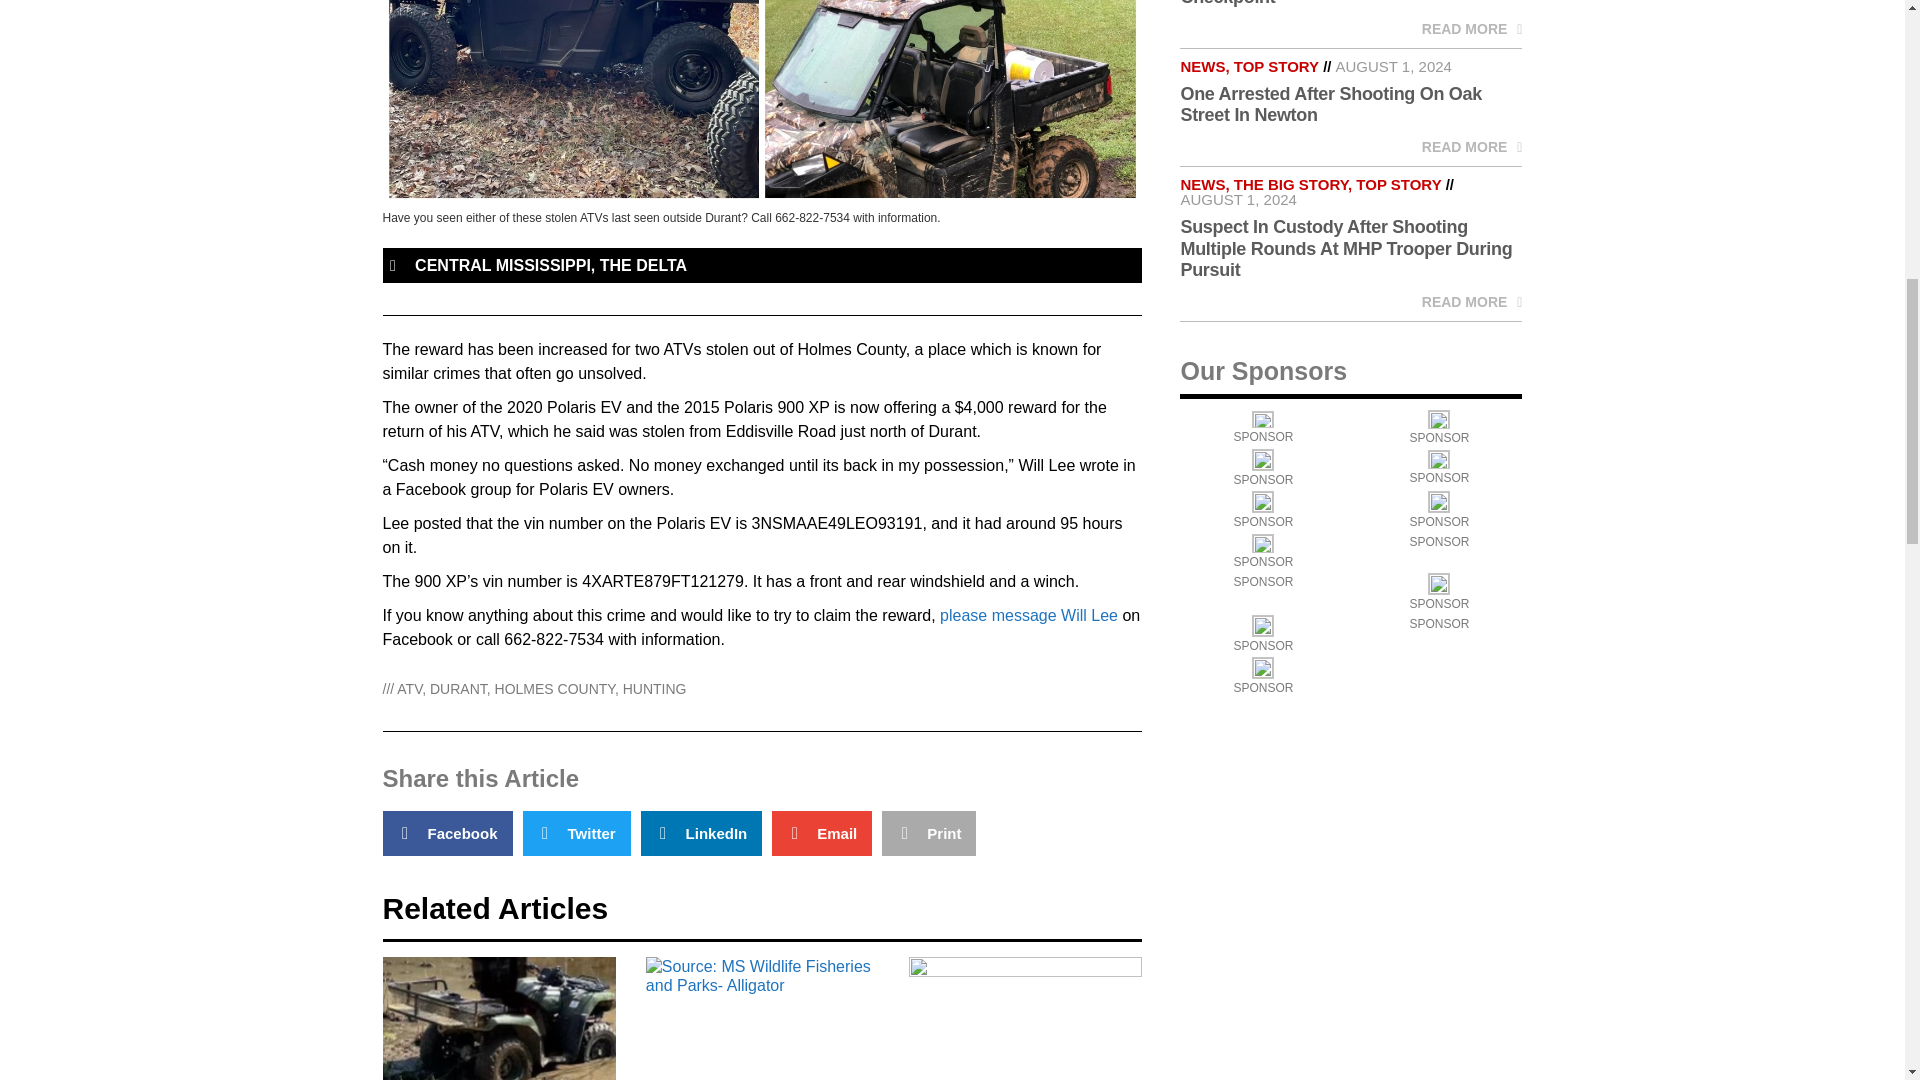 This screenshot has width=1920, height=1080. I want to click on CENTRAL MISSISSIPPI, so click(502, 266).